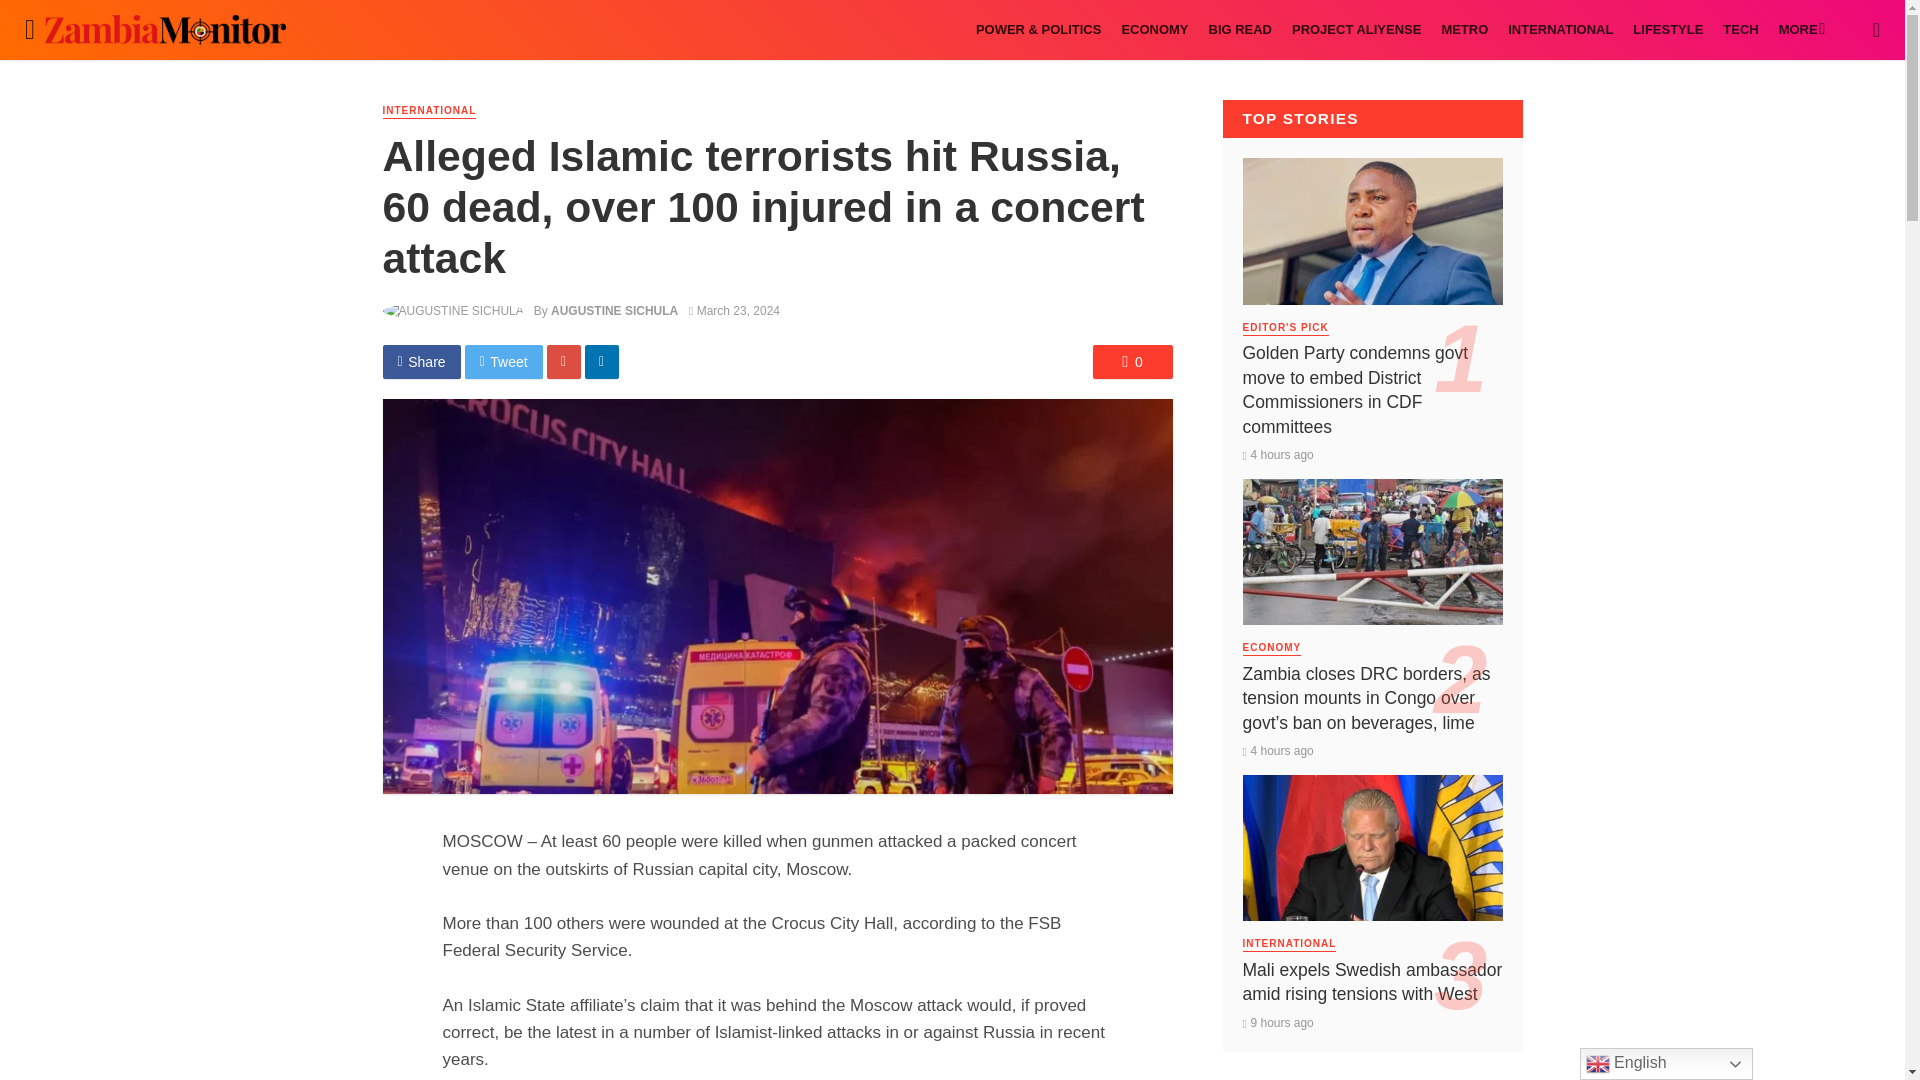  I want to click on METRO, so click(1464, 30).